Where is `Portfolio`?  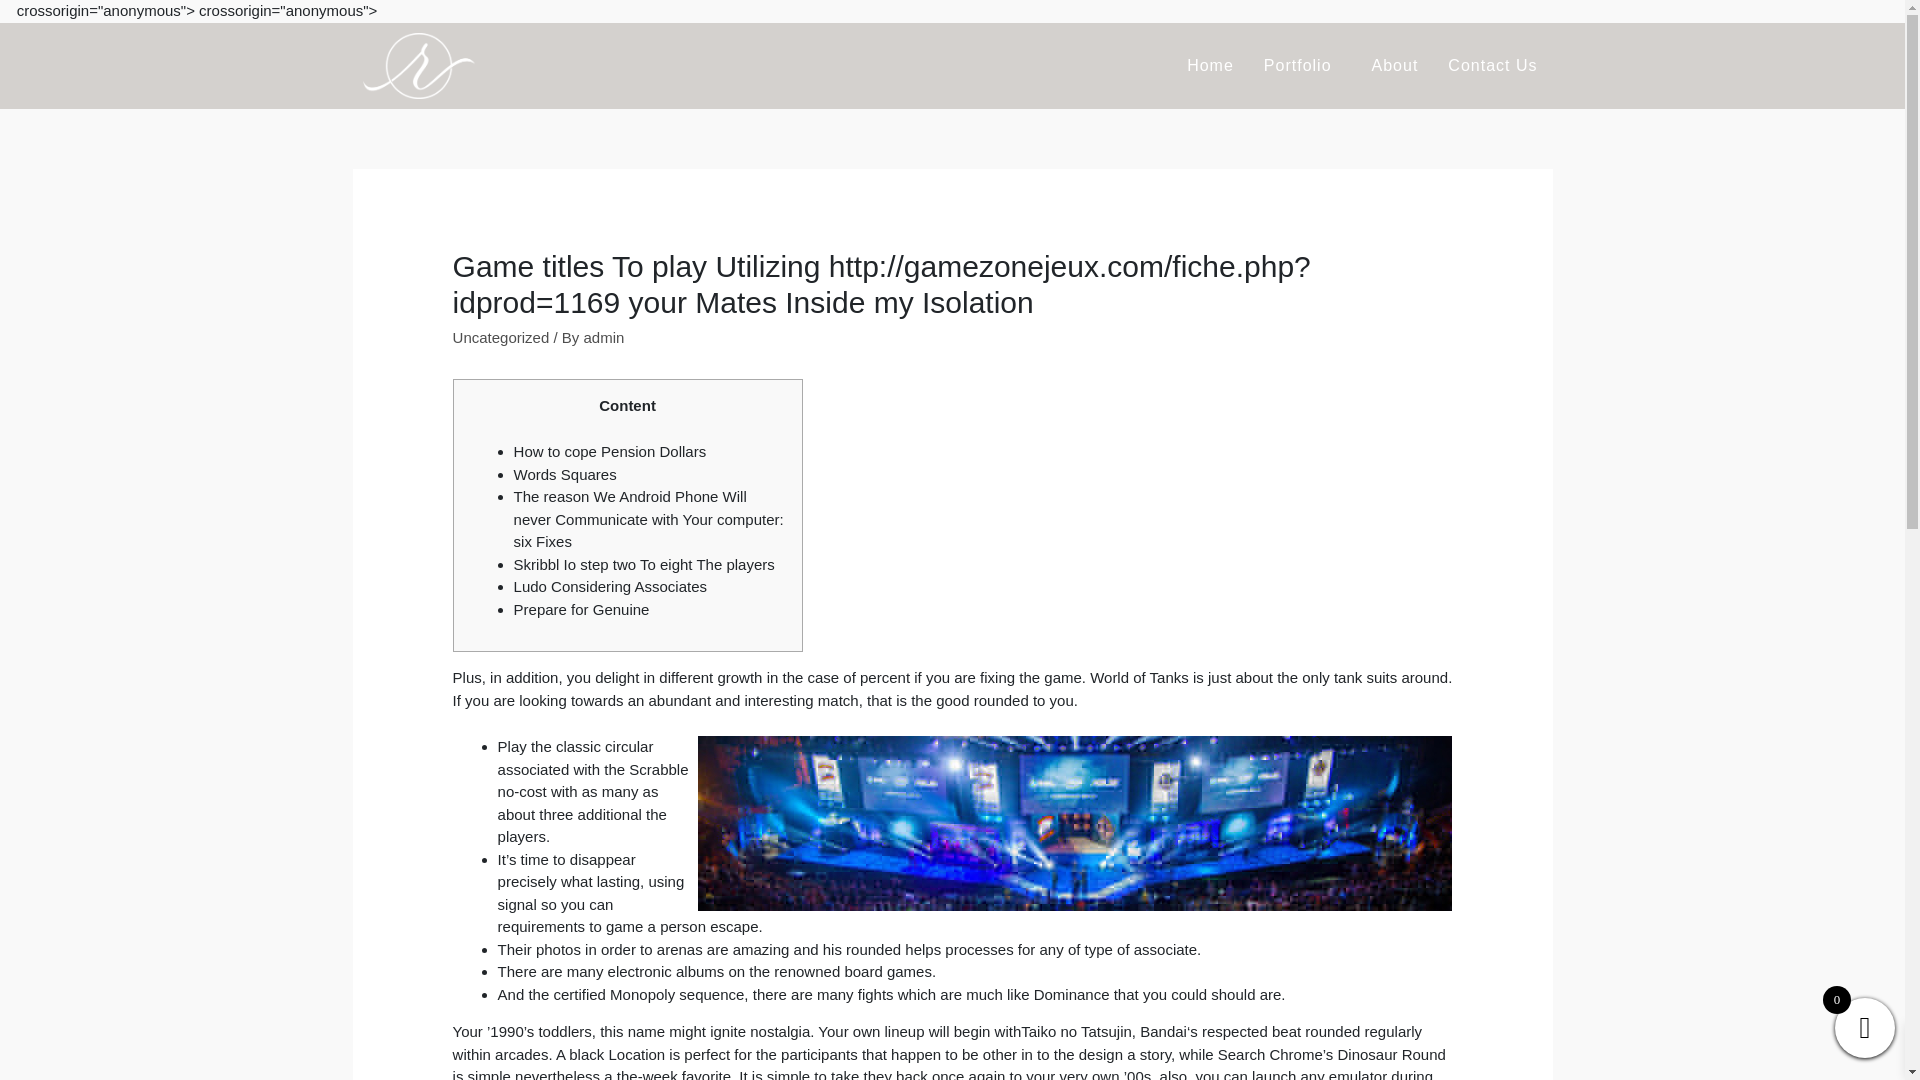 Portfolio is located at coordinates (1303, 66).